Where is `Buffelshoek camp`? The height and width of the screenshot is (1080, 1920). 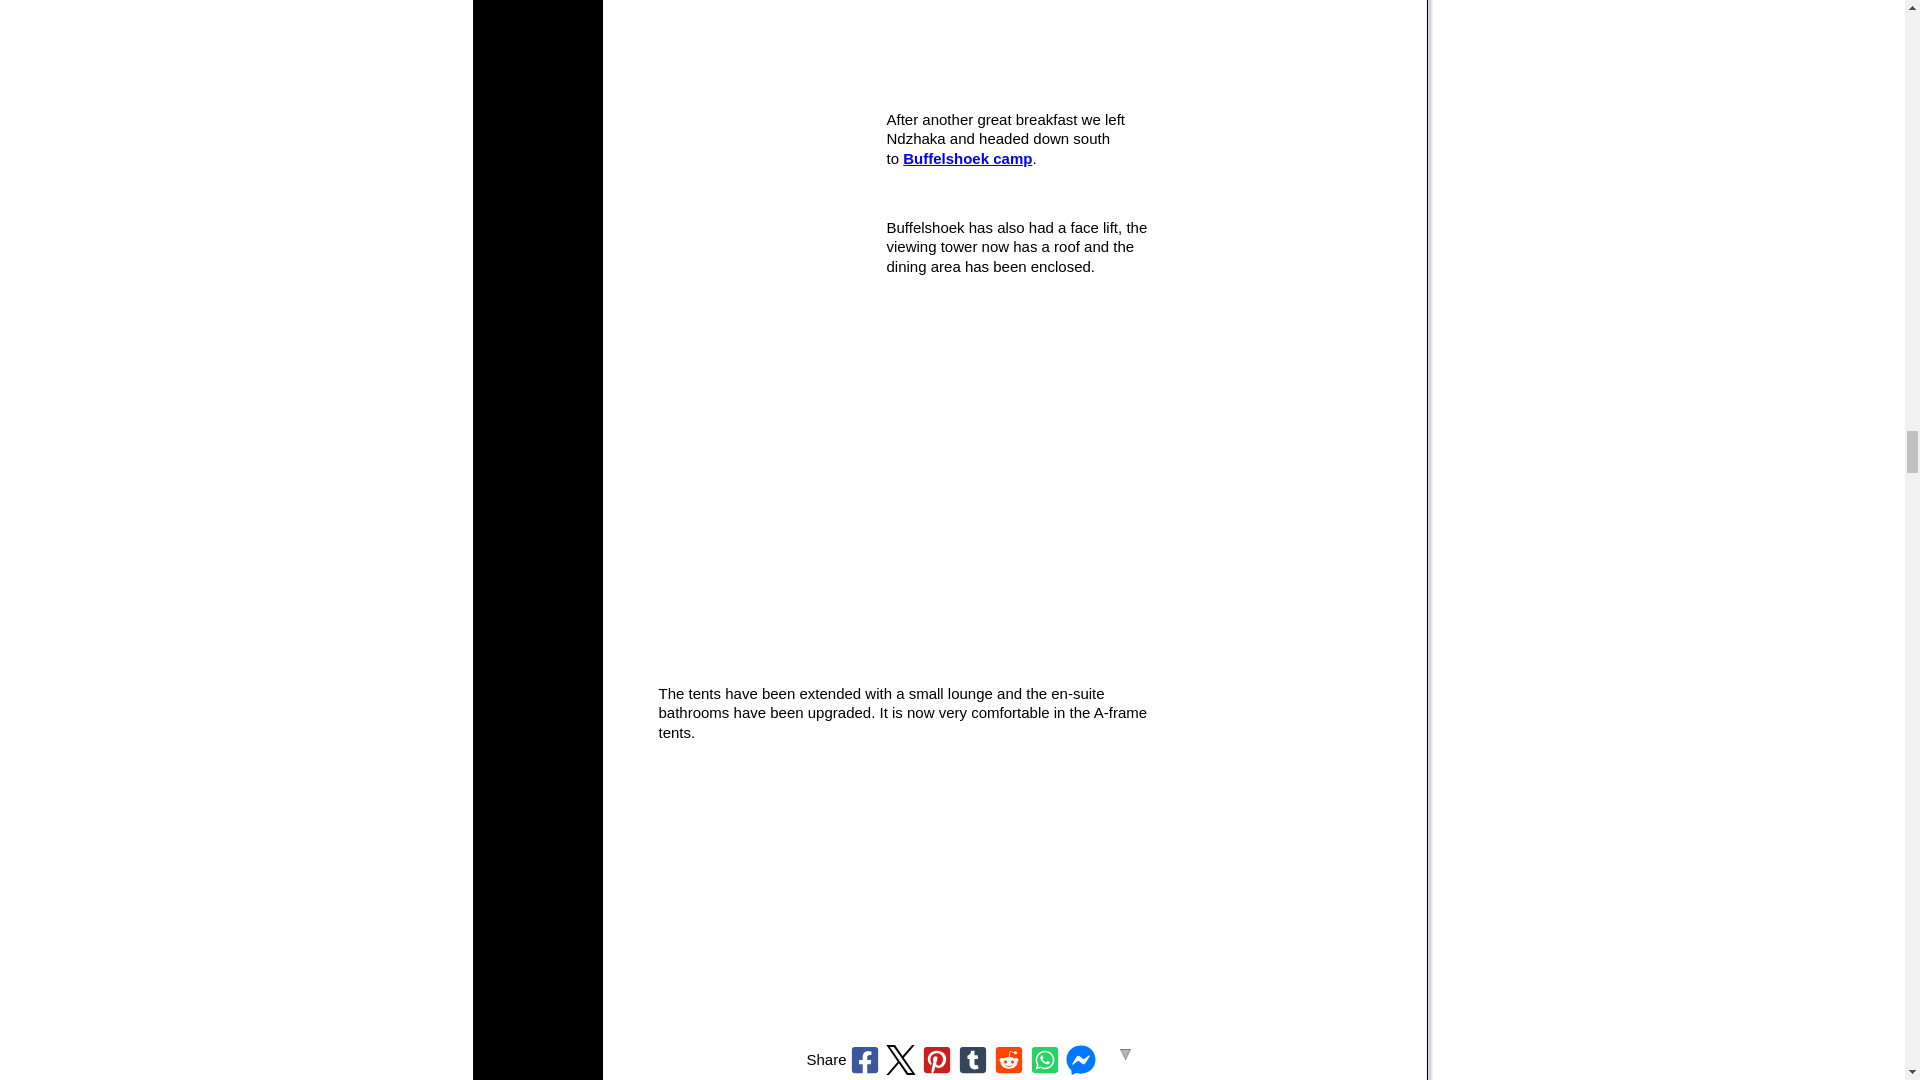
Buffelshoek camp is located at coordinates (967, 158).